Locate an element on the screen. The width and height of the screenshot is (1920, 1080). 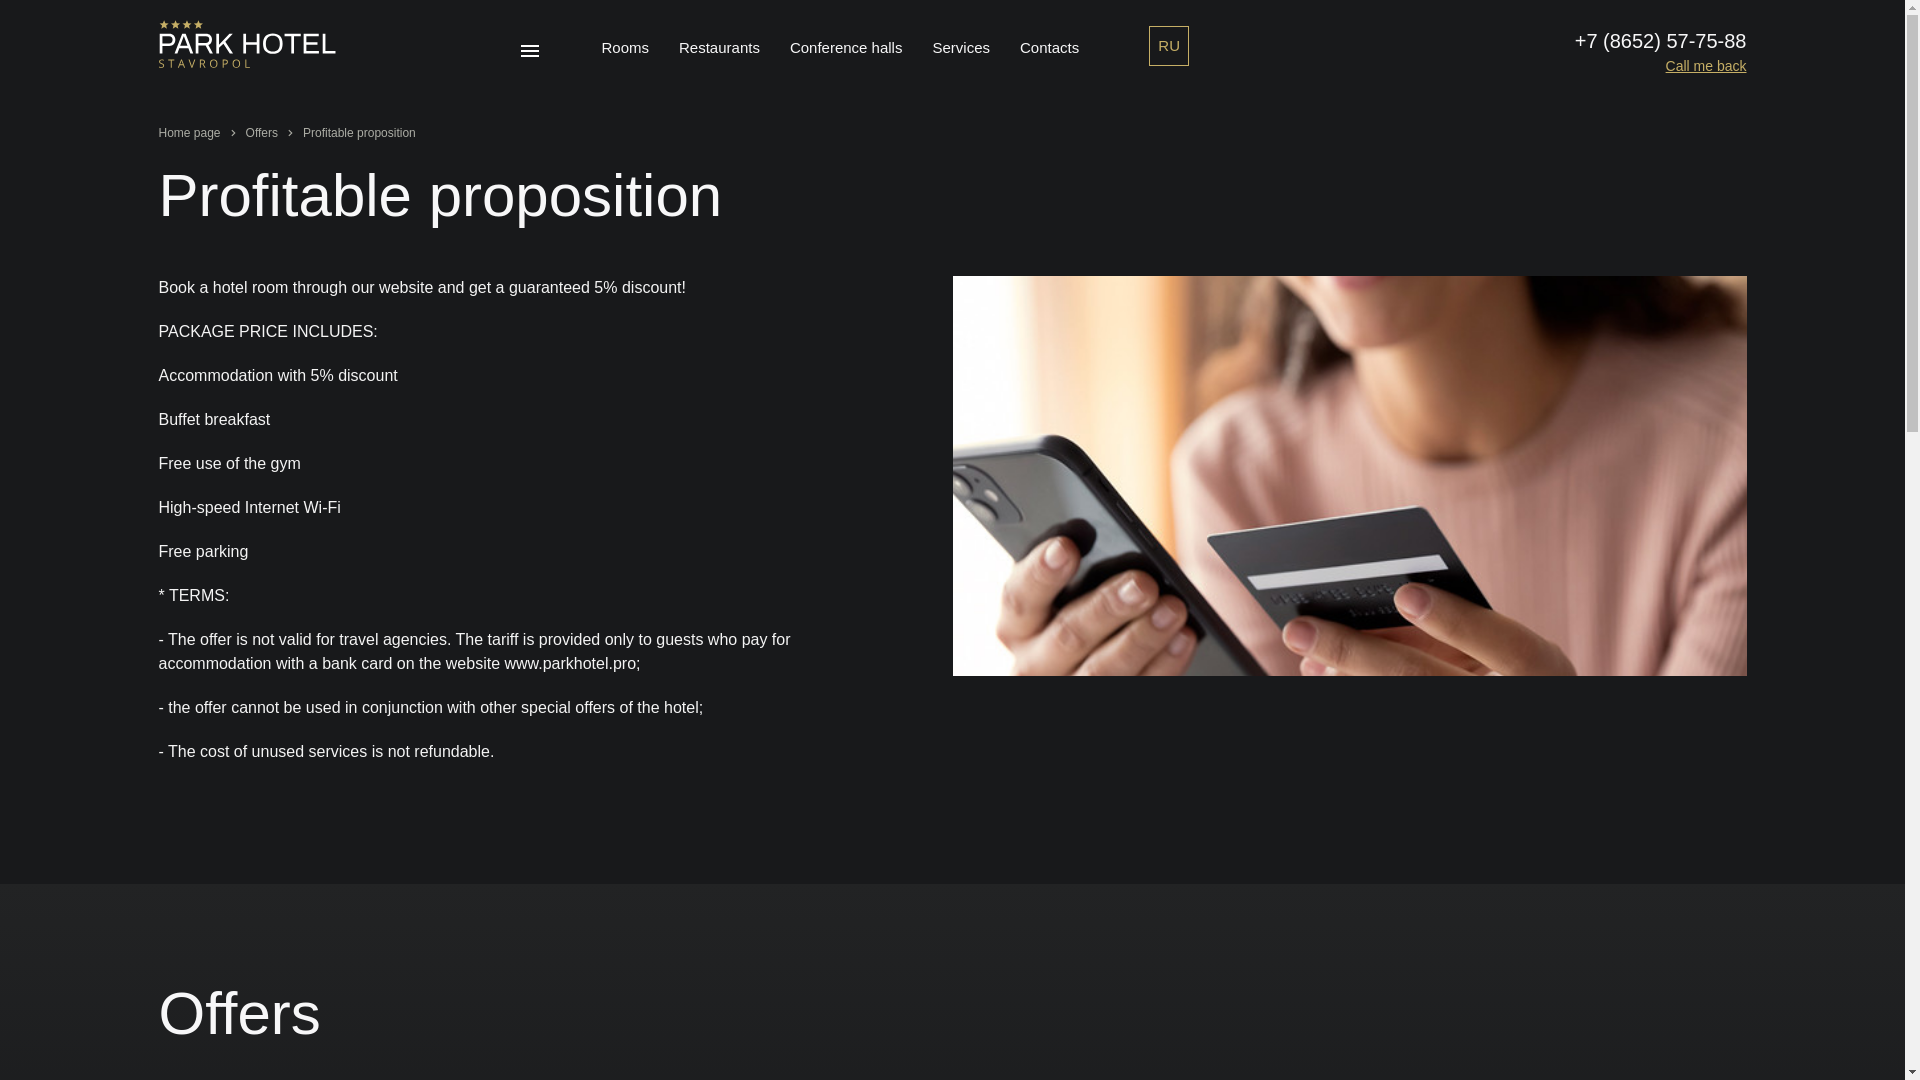
Offers is located at coordinates (262, 133).